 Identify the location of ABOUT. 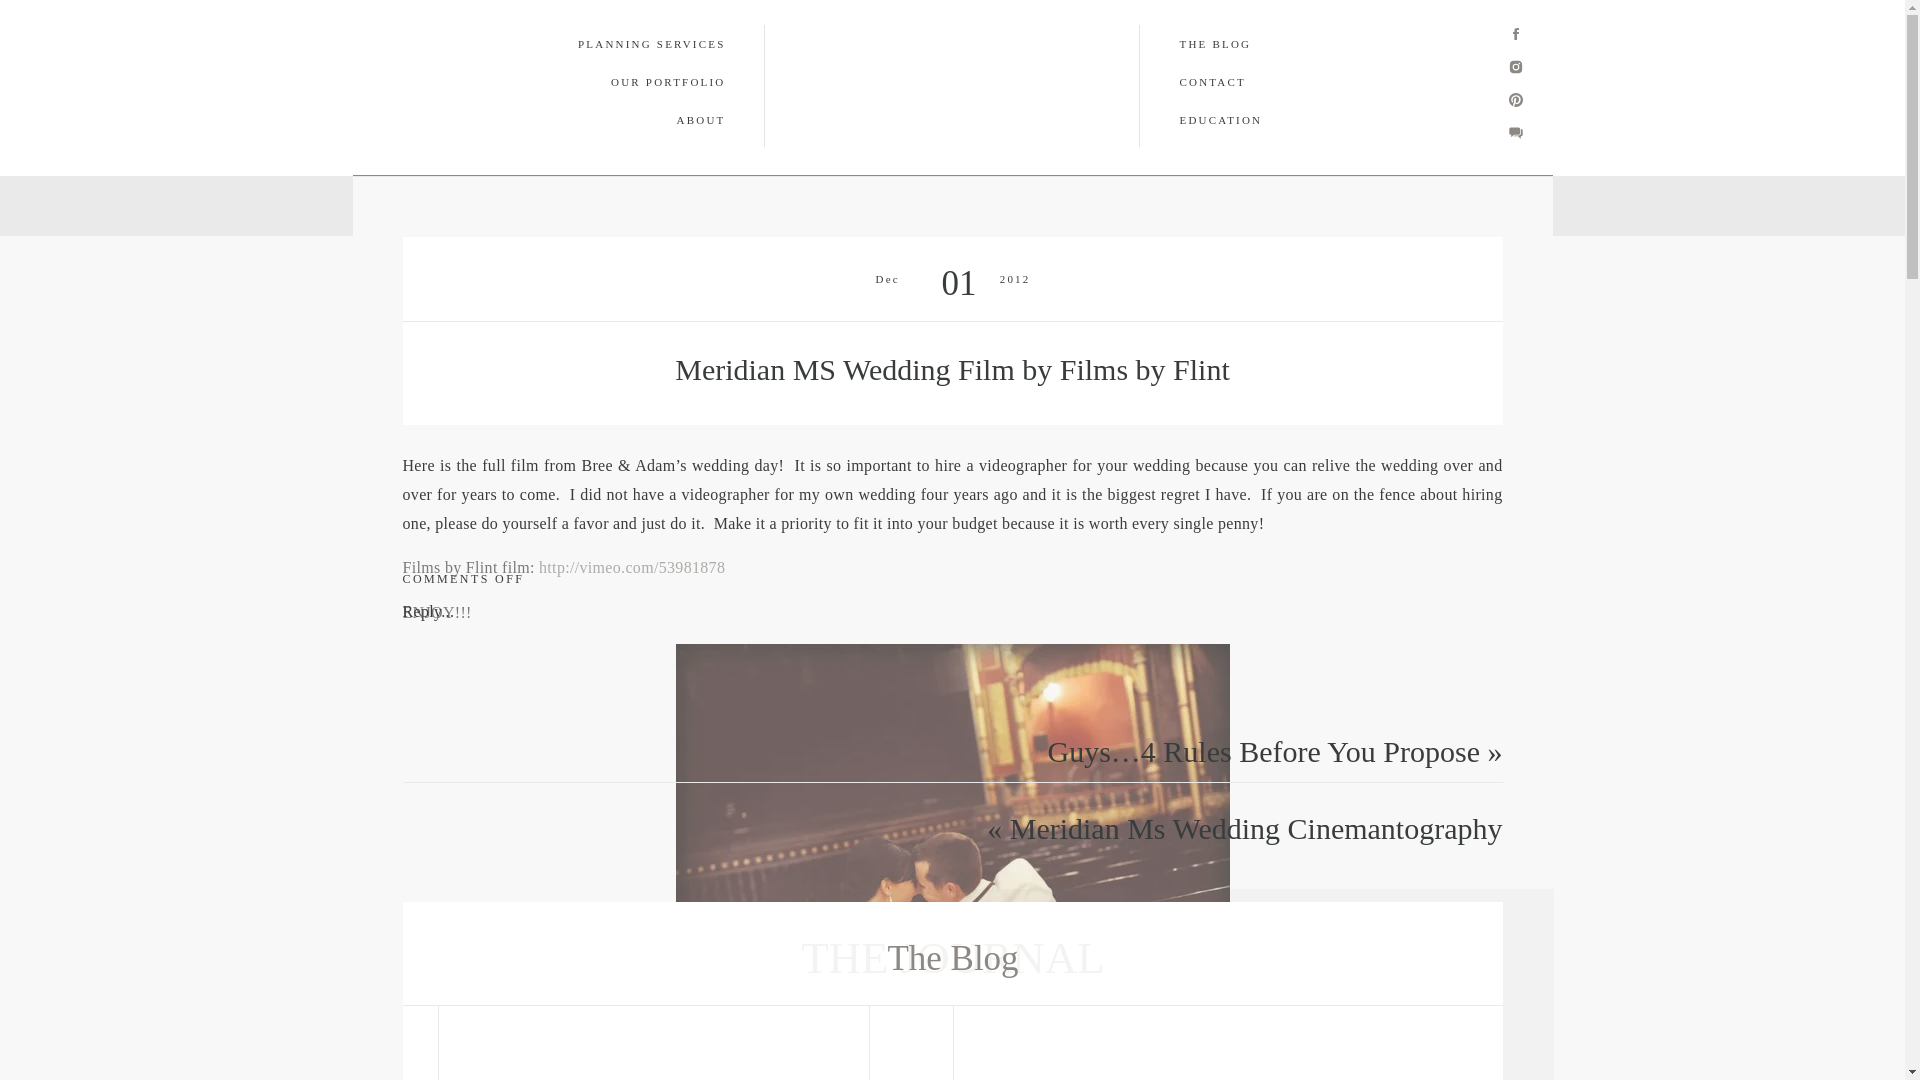
(634, 120).